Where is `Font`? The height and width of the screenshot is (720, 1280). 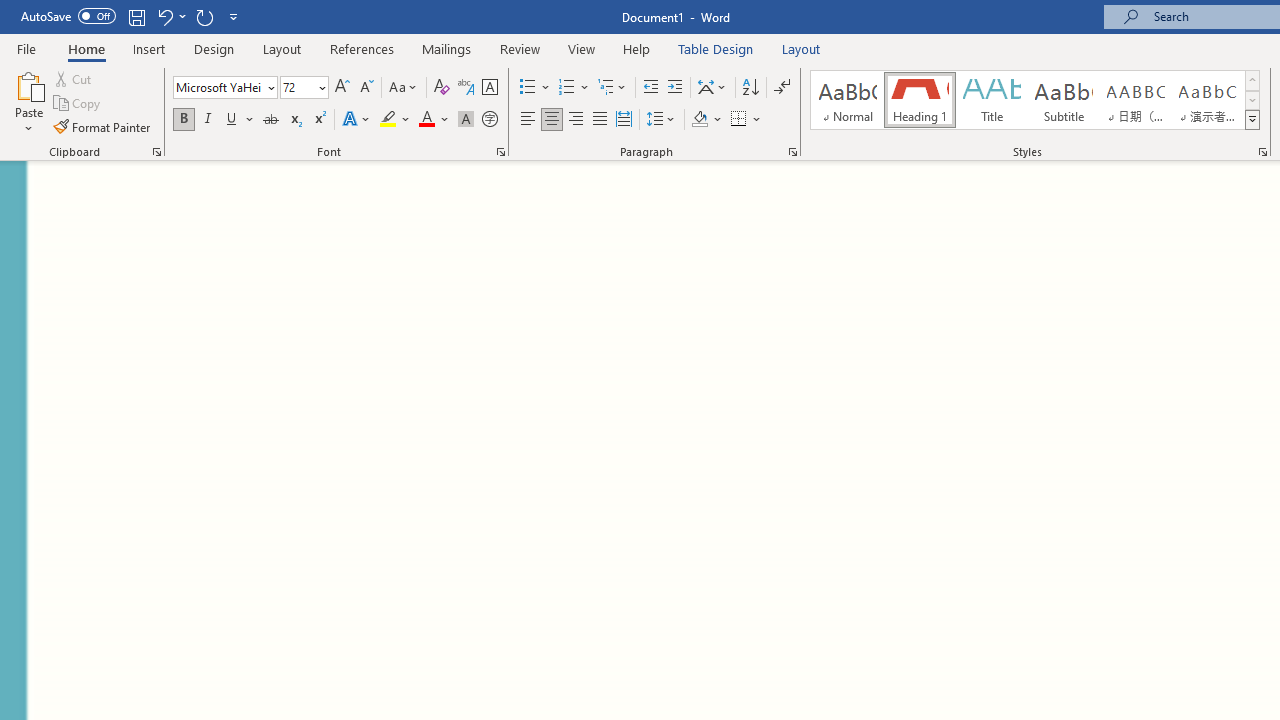 Font is located at coordinates (218, 87).